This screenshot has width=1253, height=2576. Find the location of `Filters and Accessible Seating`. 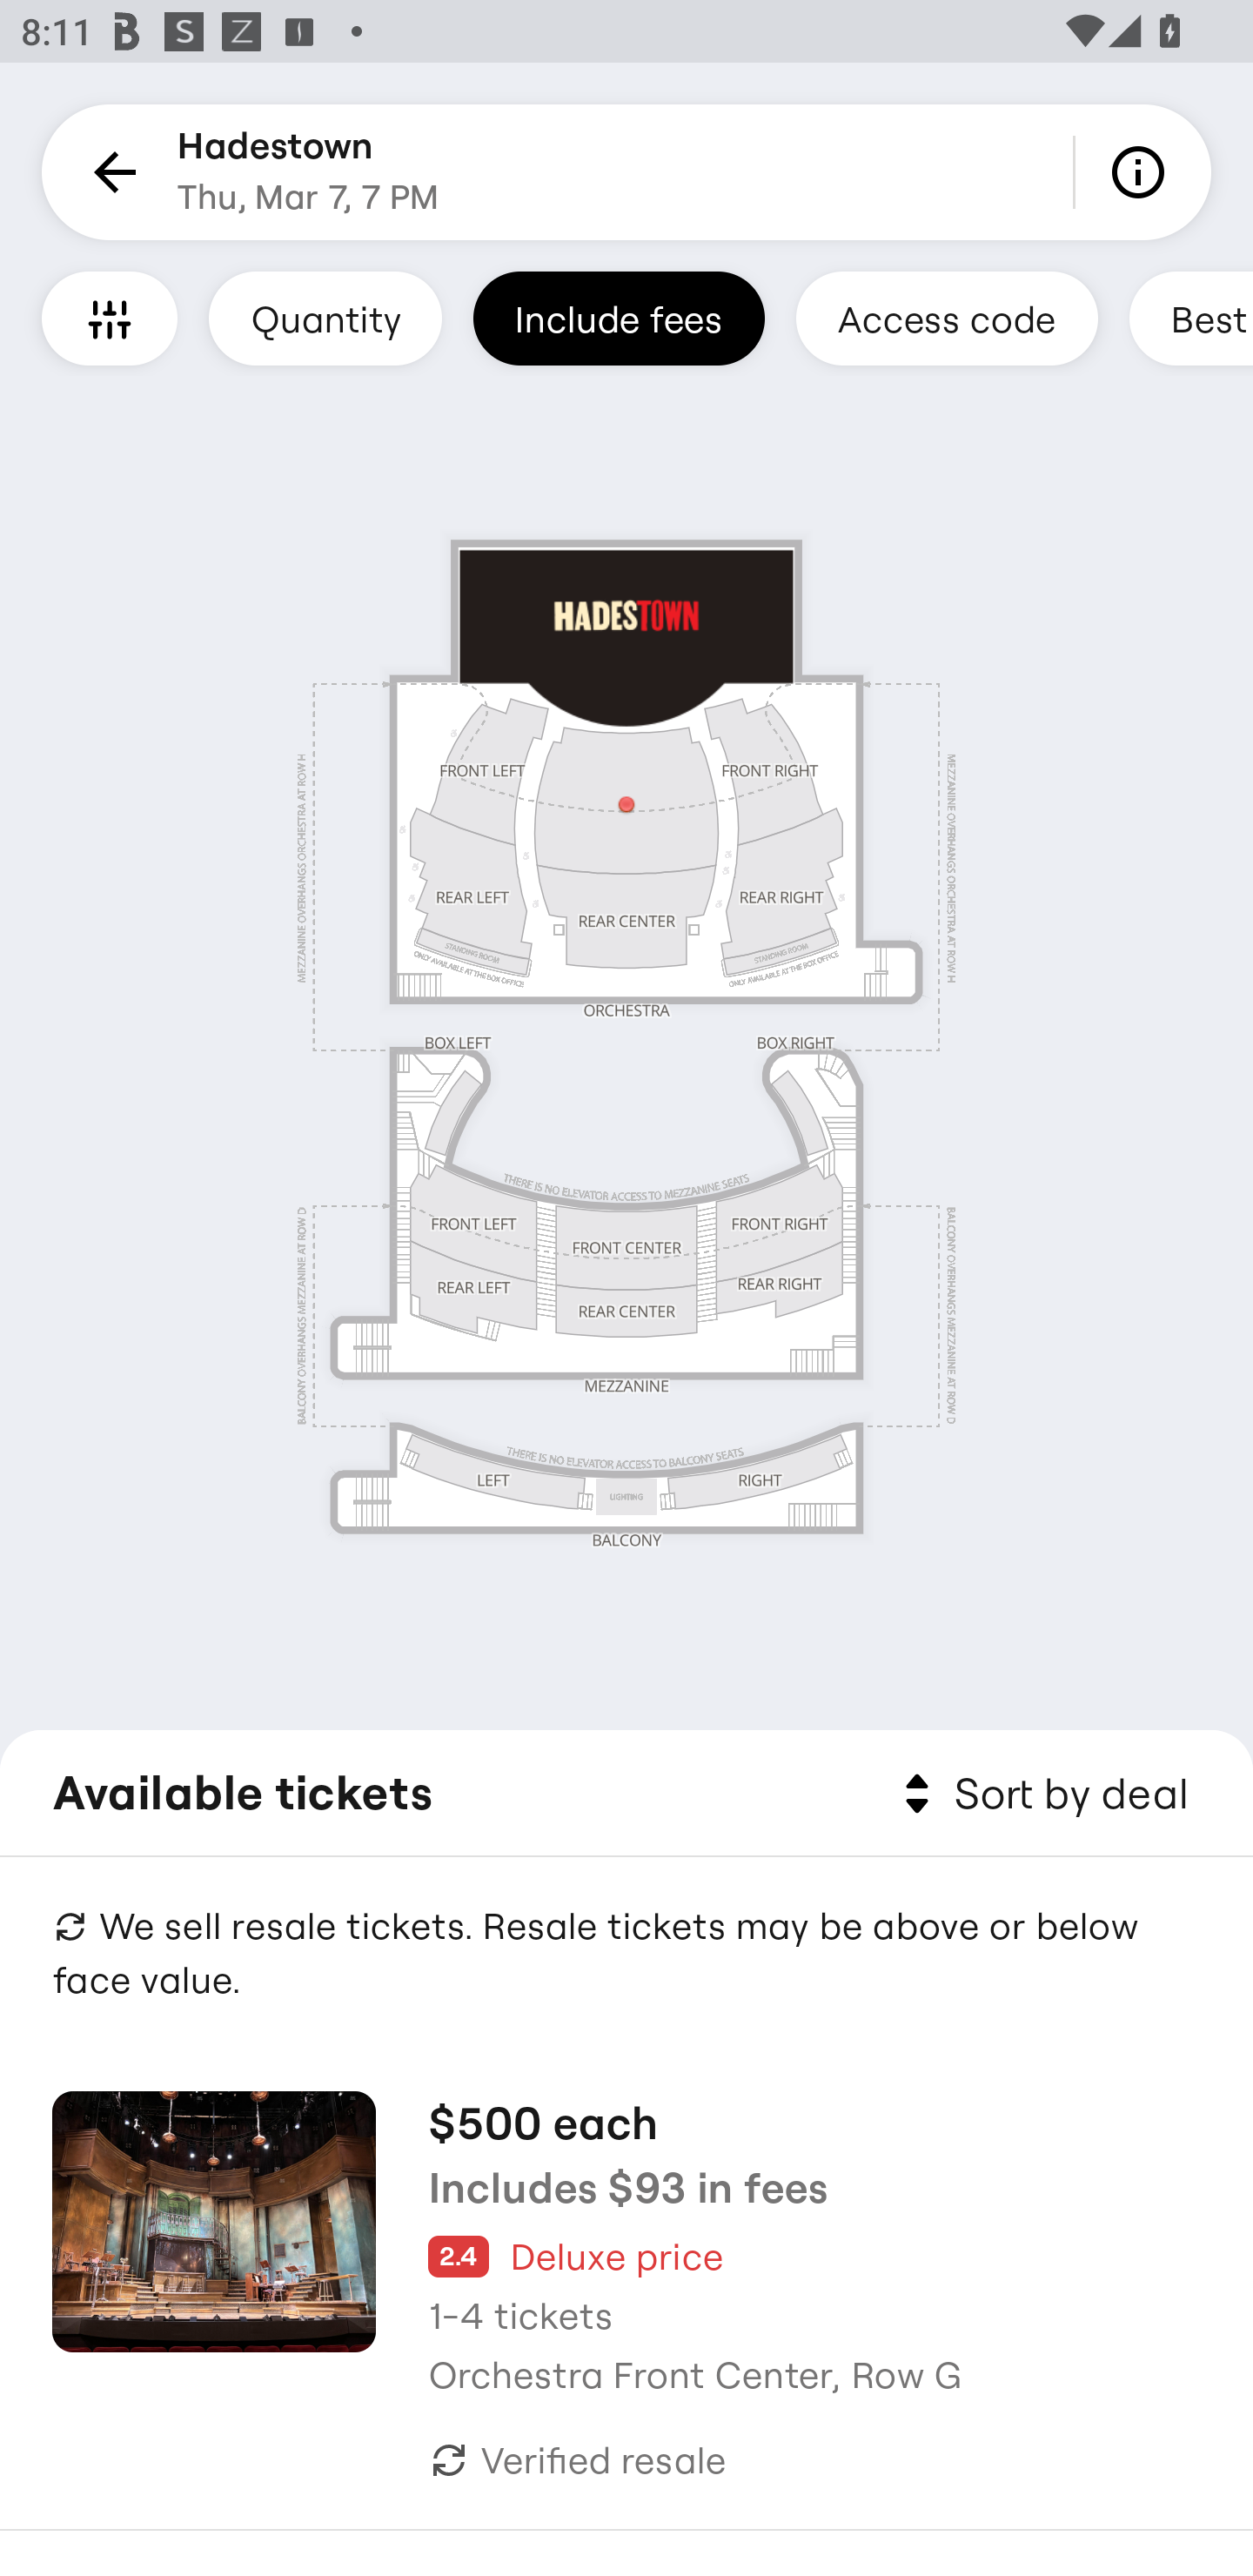

Filters and Accessible Seating is located at coordinates (110, 318).